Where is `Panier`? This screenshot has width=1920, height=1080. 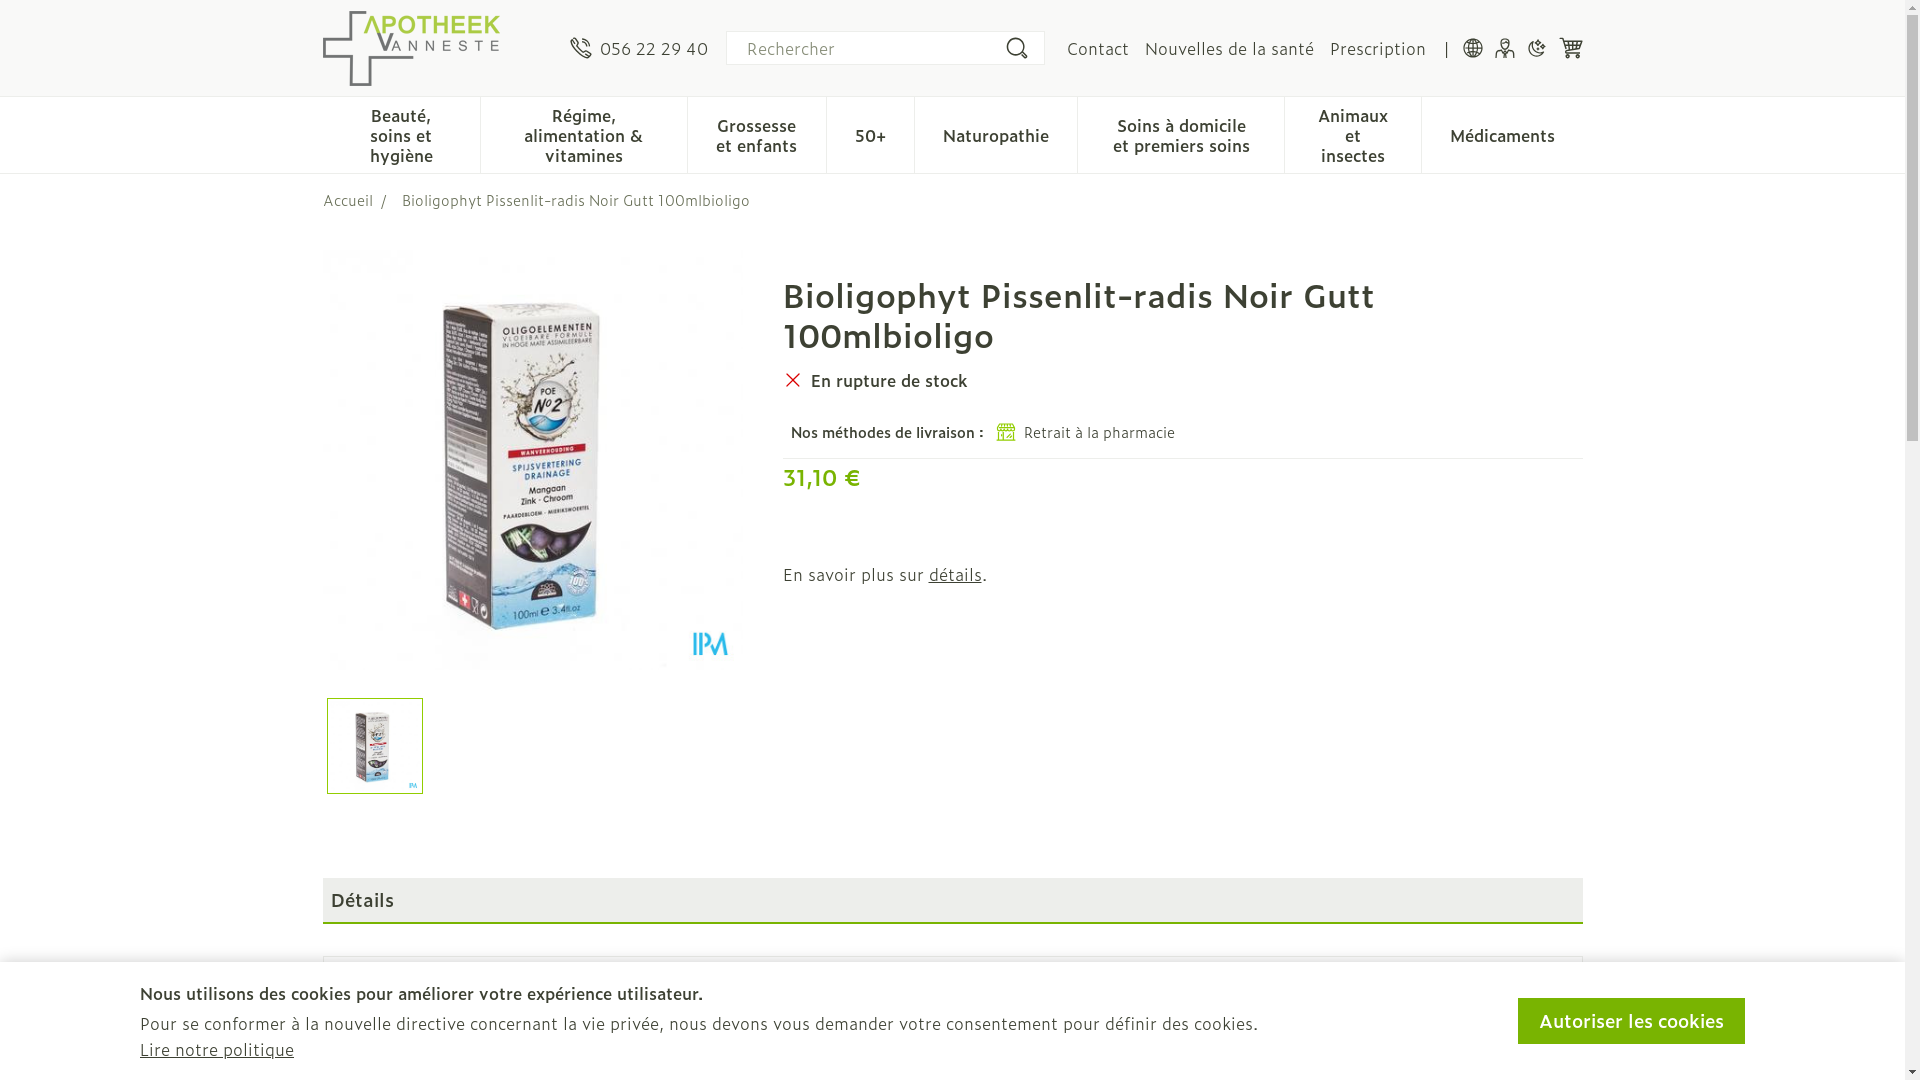 Panier is located at coordinates (1570, 48).